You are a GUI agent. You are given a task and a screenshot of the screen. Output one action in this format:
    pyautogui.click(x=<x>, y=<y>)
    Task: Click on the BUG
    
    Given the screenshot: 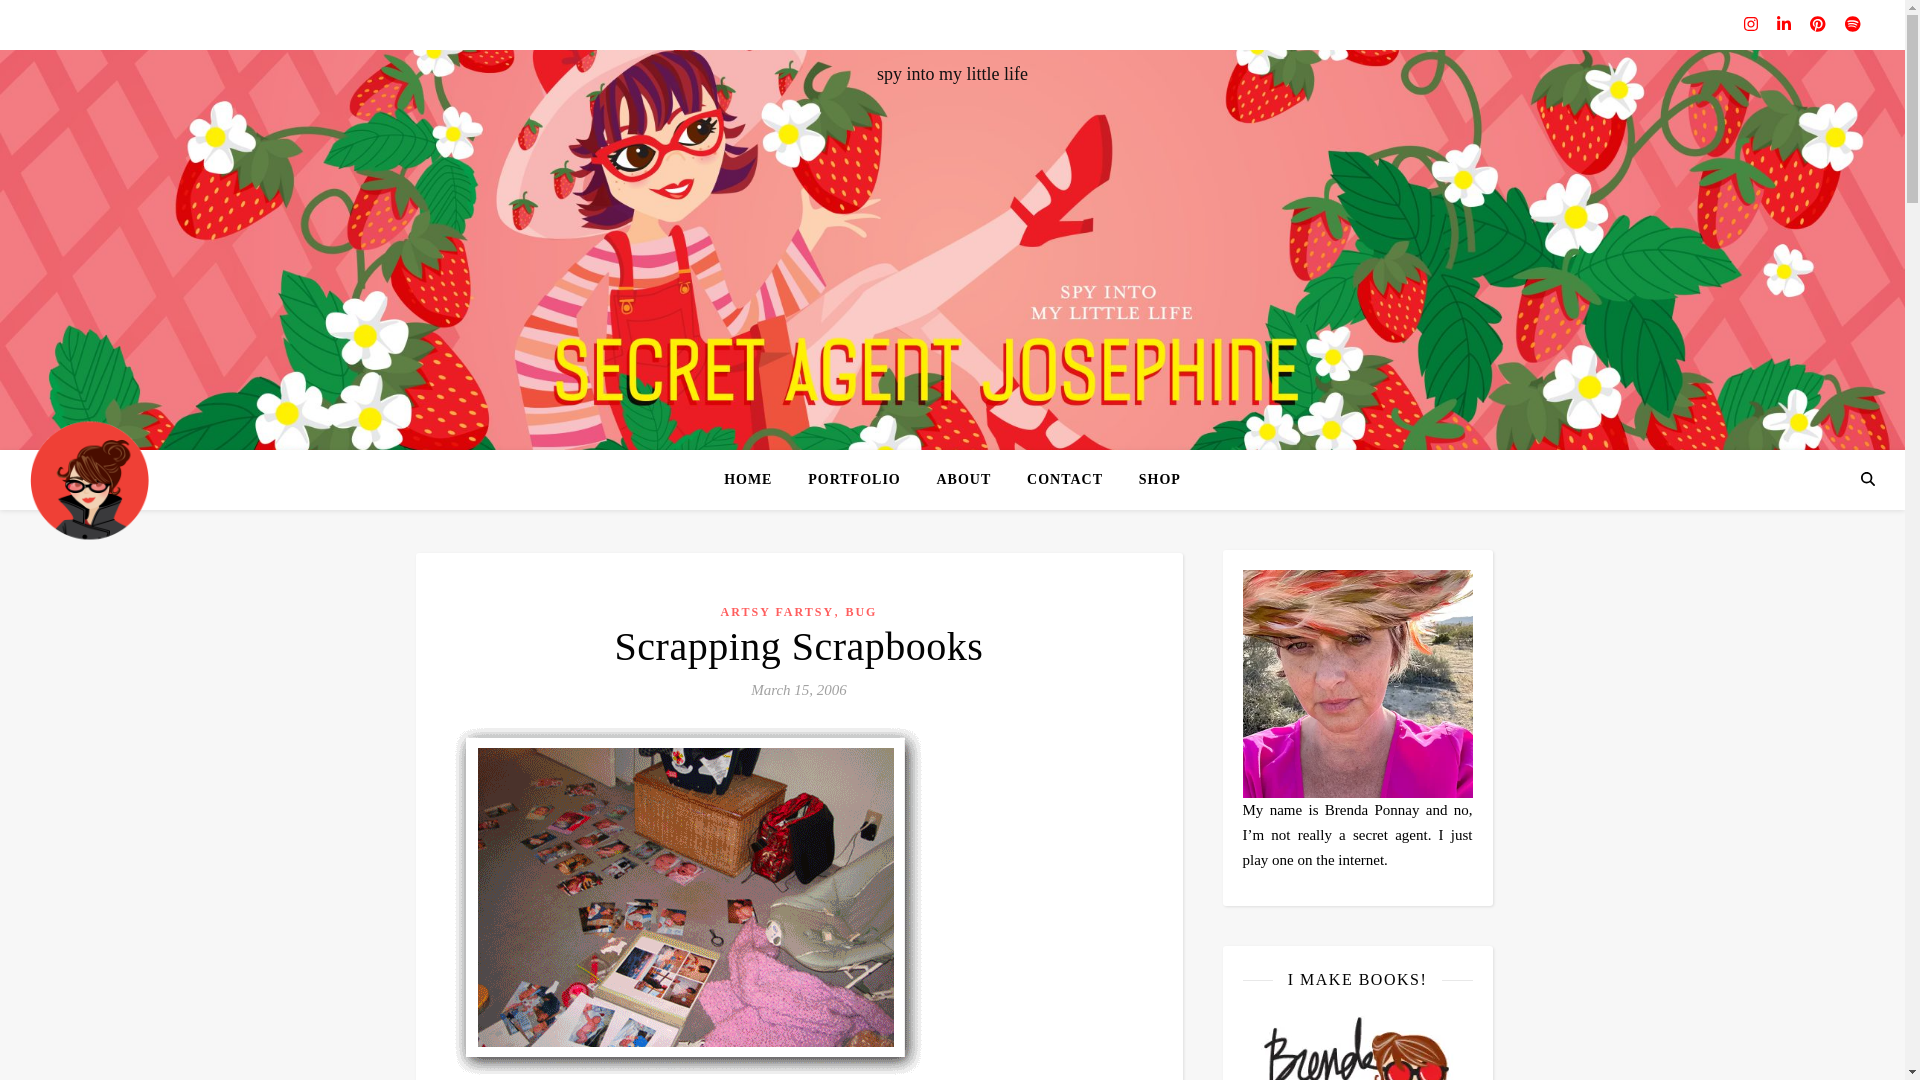 What is the action you would take?
    pyautogui.click(x=860, y=611)
    